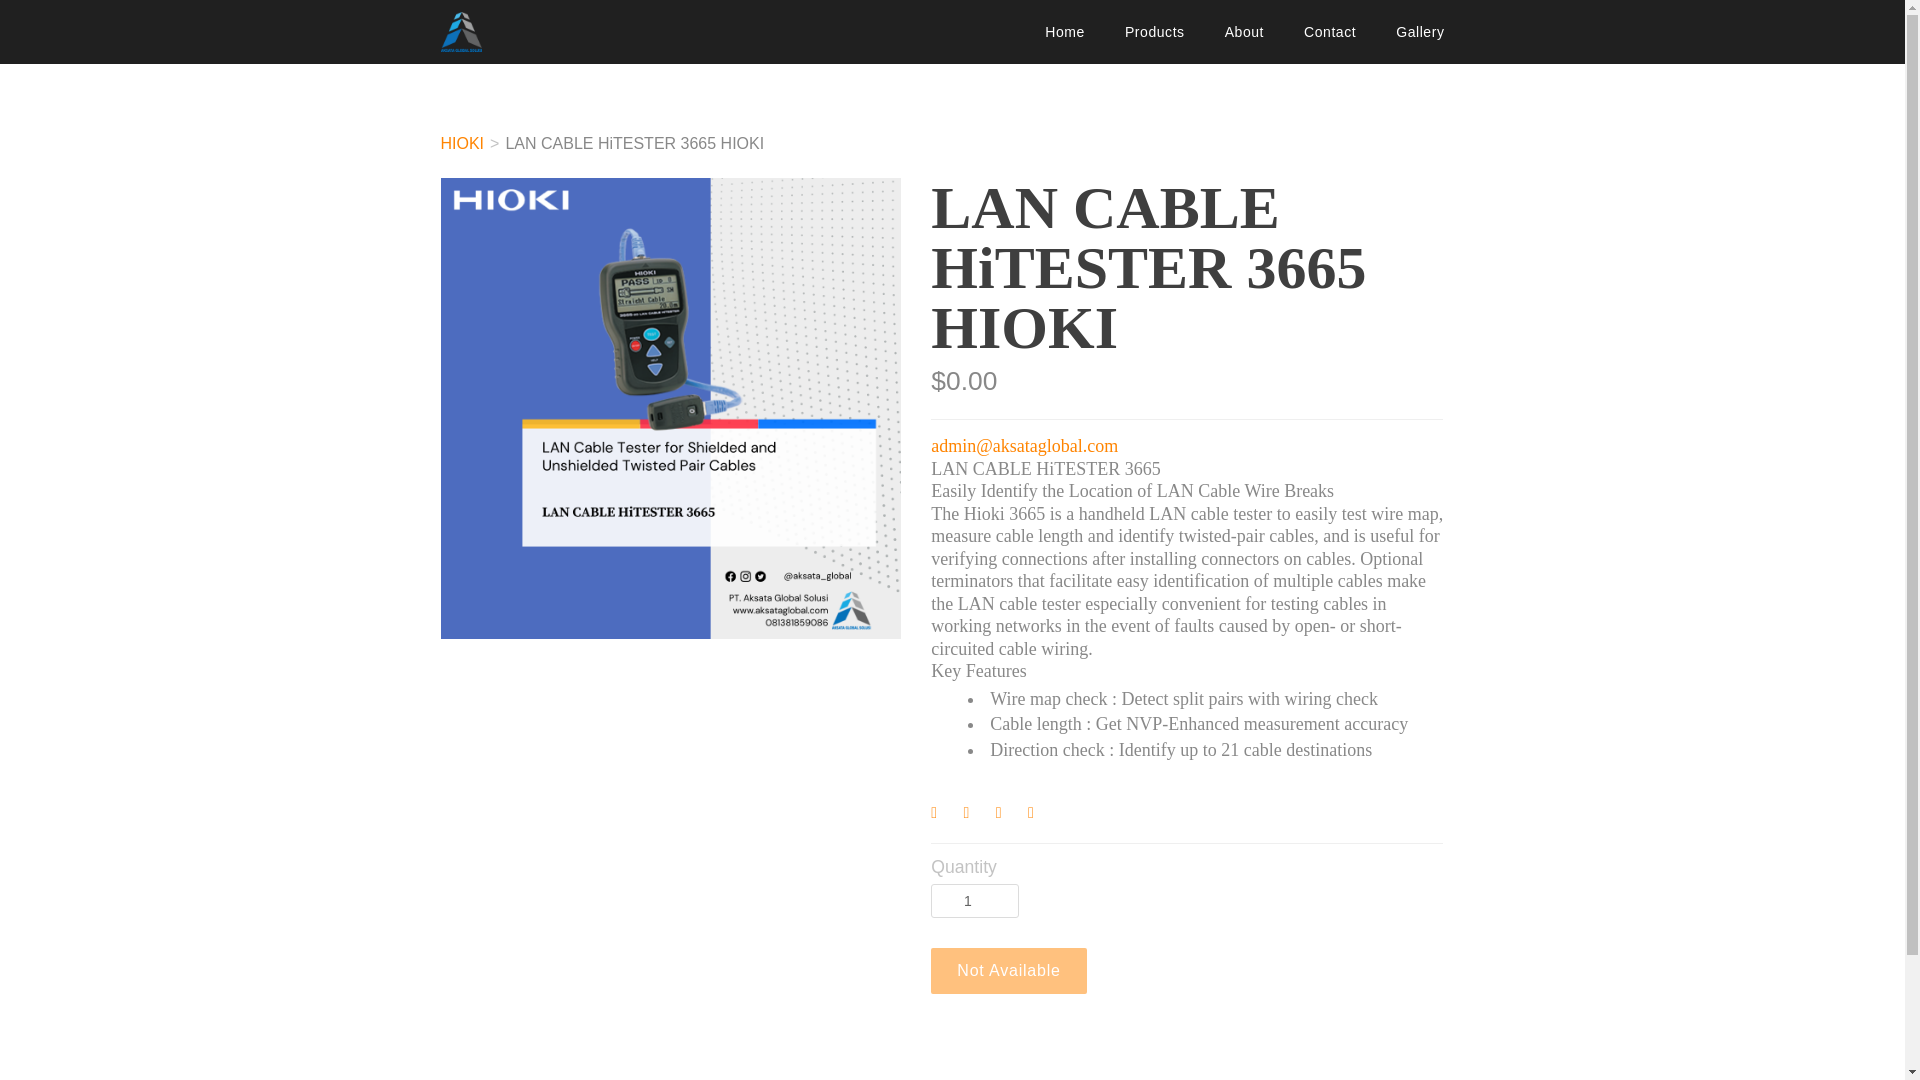 The width and height of the screenshot is (1920, 1080). Describe the element at coordinates (1008, 816) in the screenshot. I see `Share on Pinterest` at that location.